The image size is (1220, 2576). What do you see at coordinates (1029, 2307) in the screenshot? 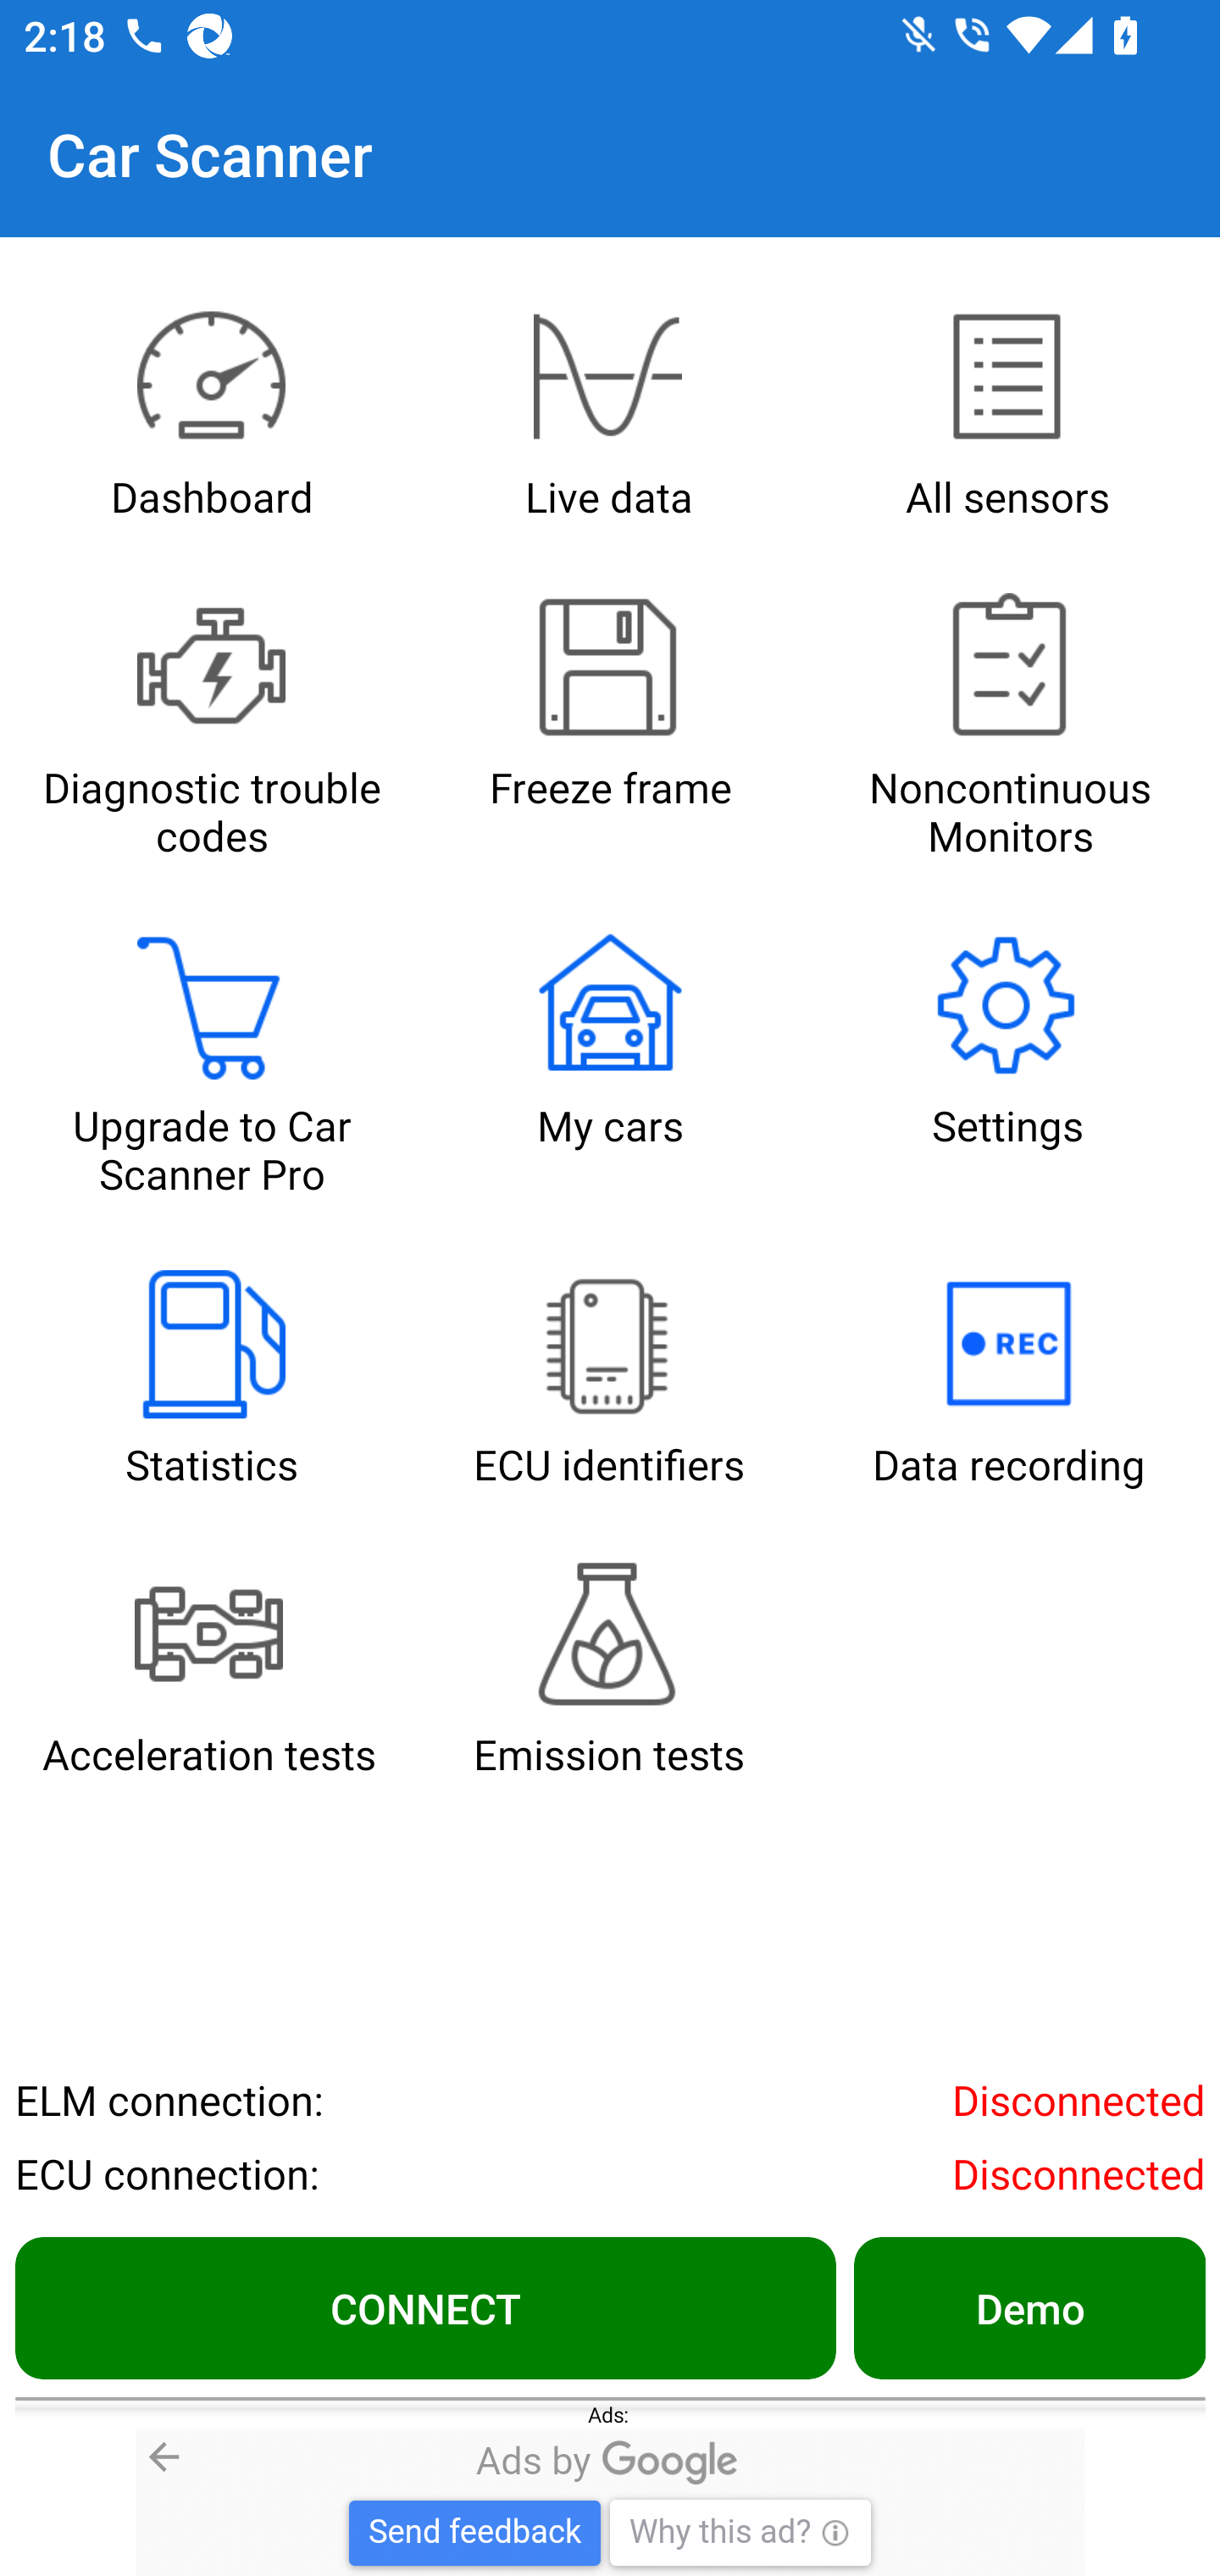
I see `Demo` at bounding box center [1029, 2307].